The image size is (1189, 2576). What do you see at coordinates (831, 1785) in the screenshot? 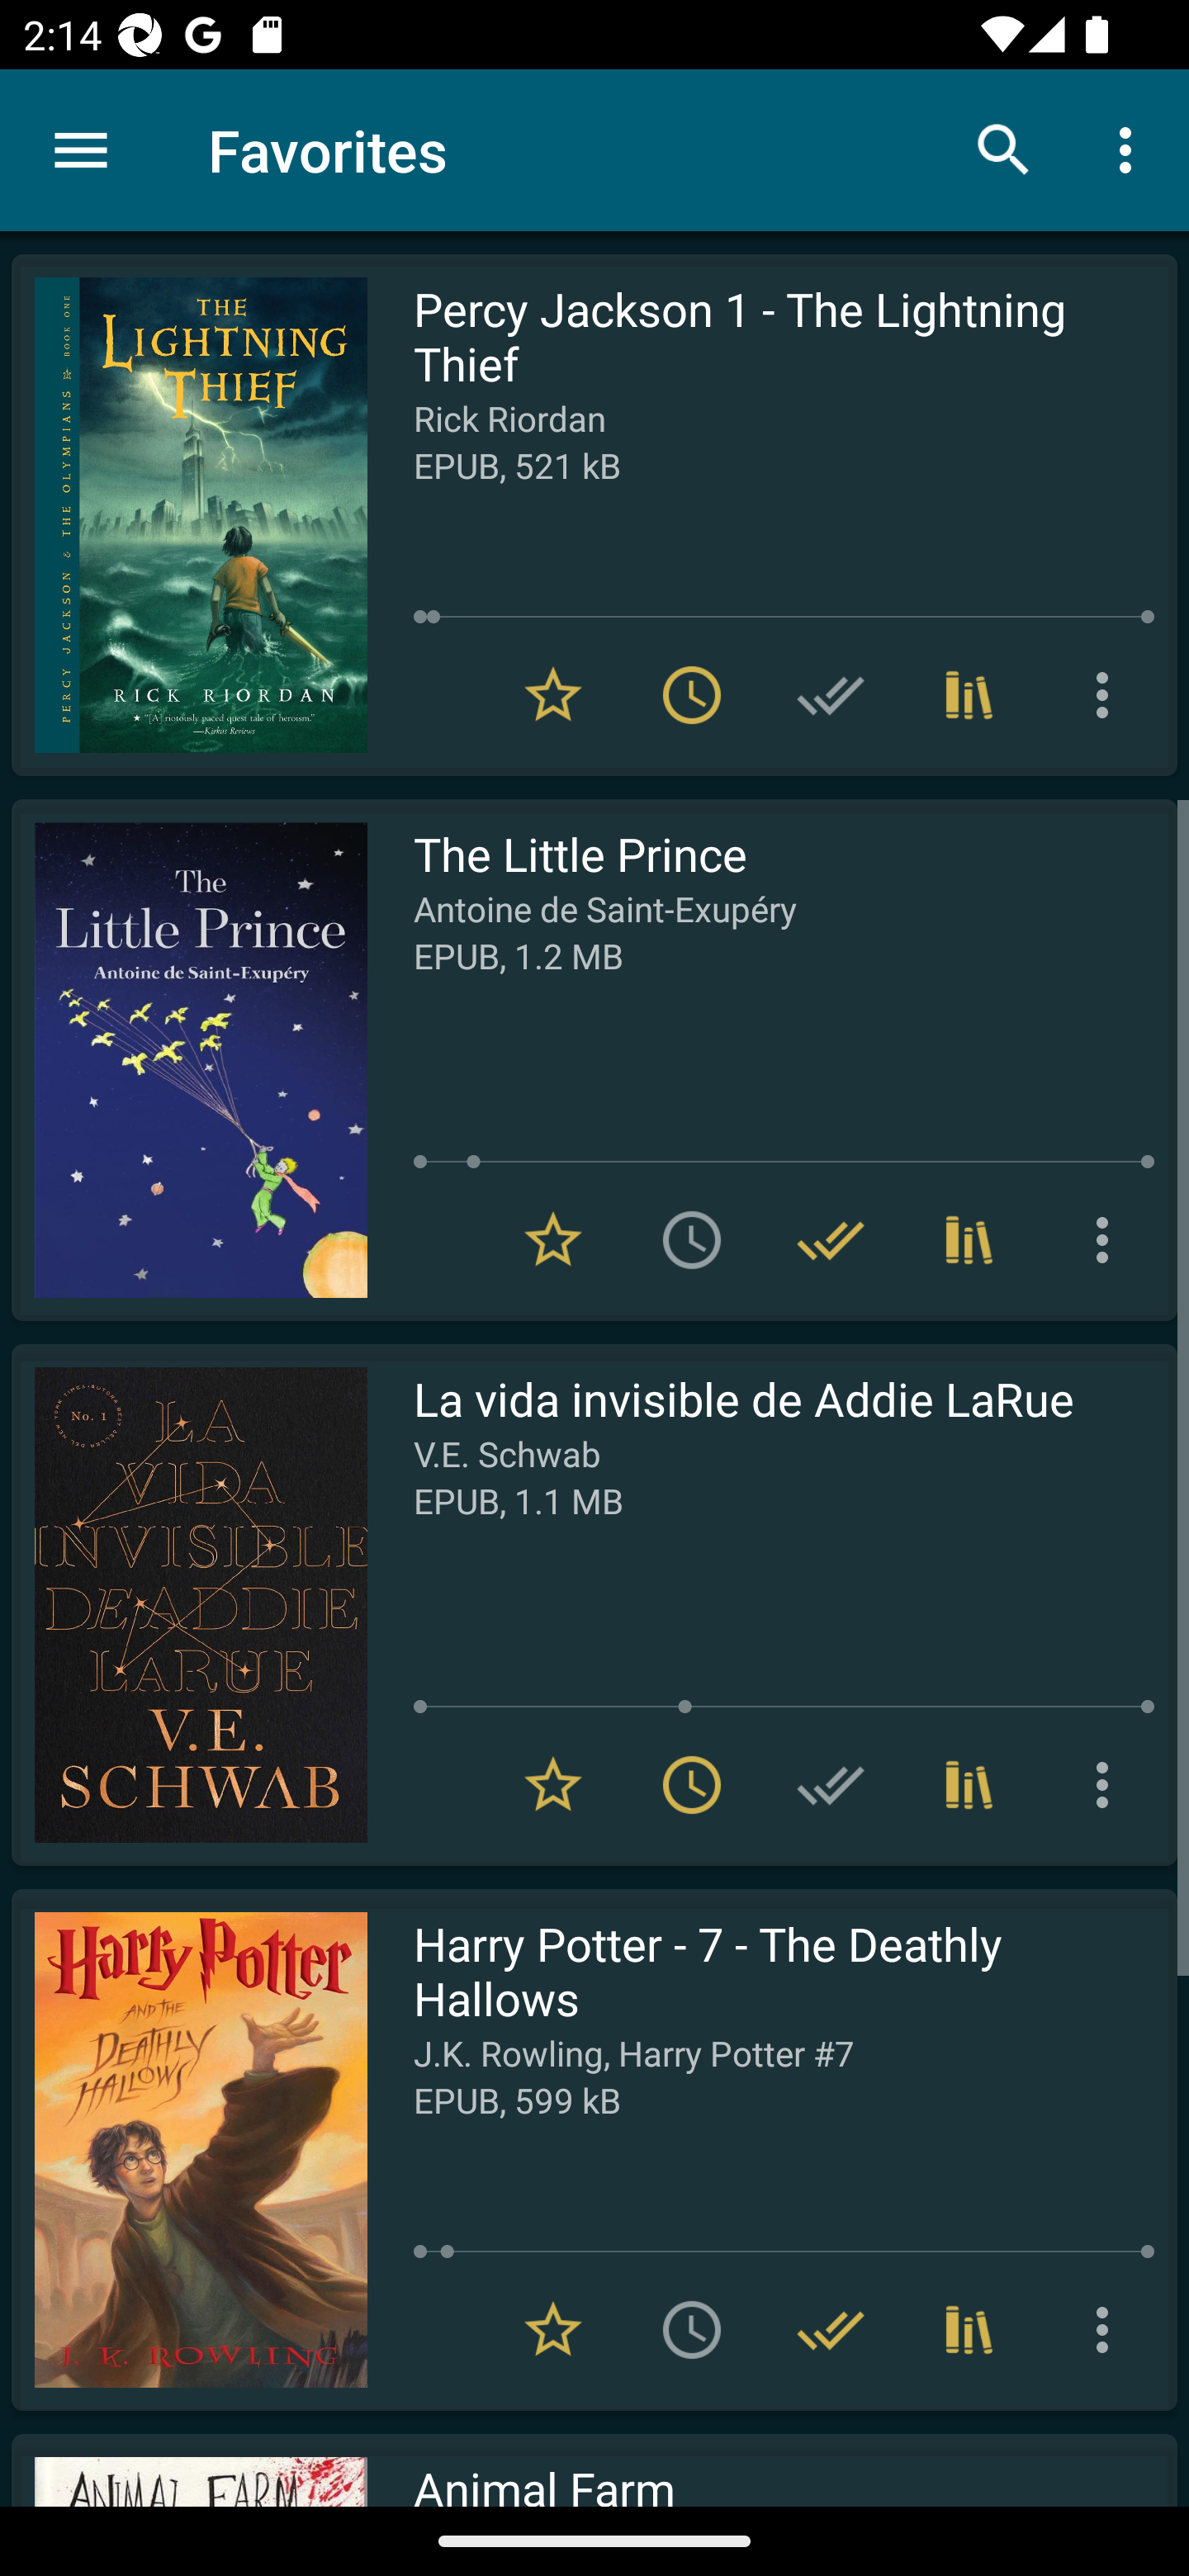
I see `Add to Have read` at bounding box center [831, 1785].